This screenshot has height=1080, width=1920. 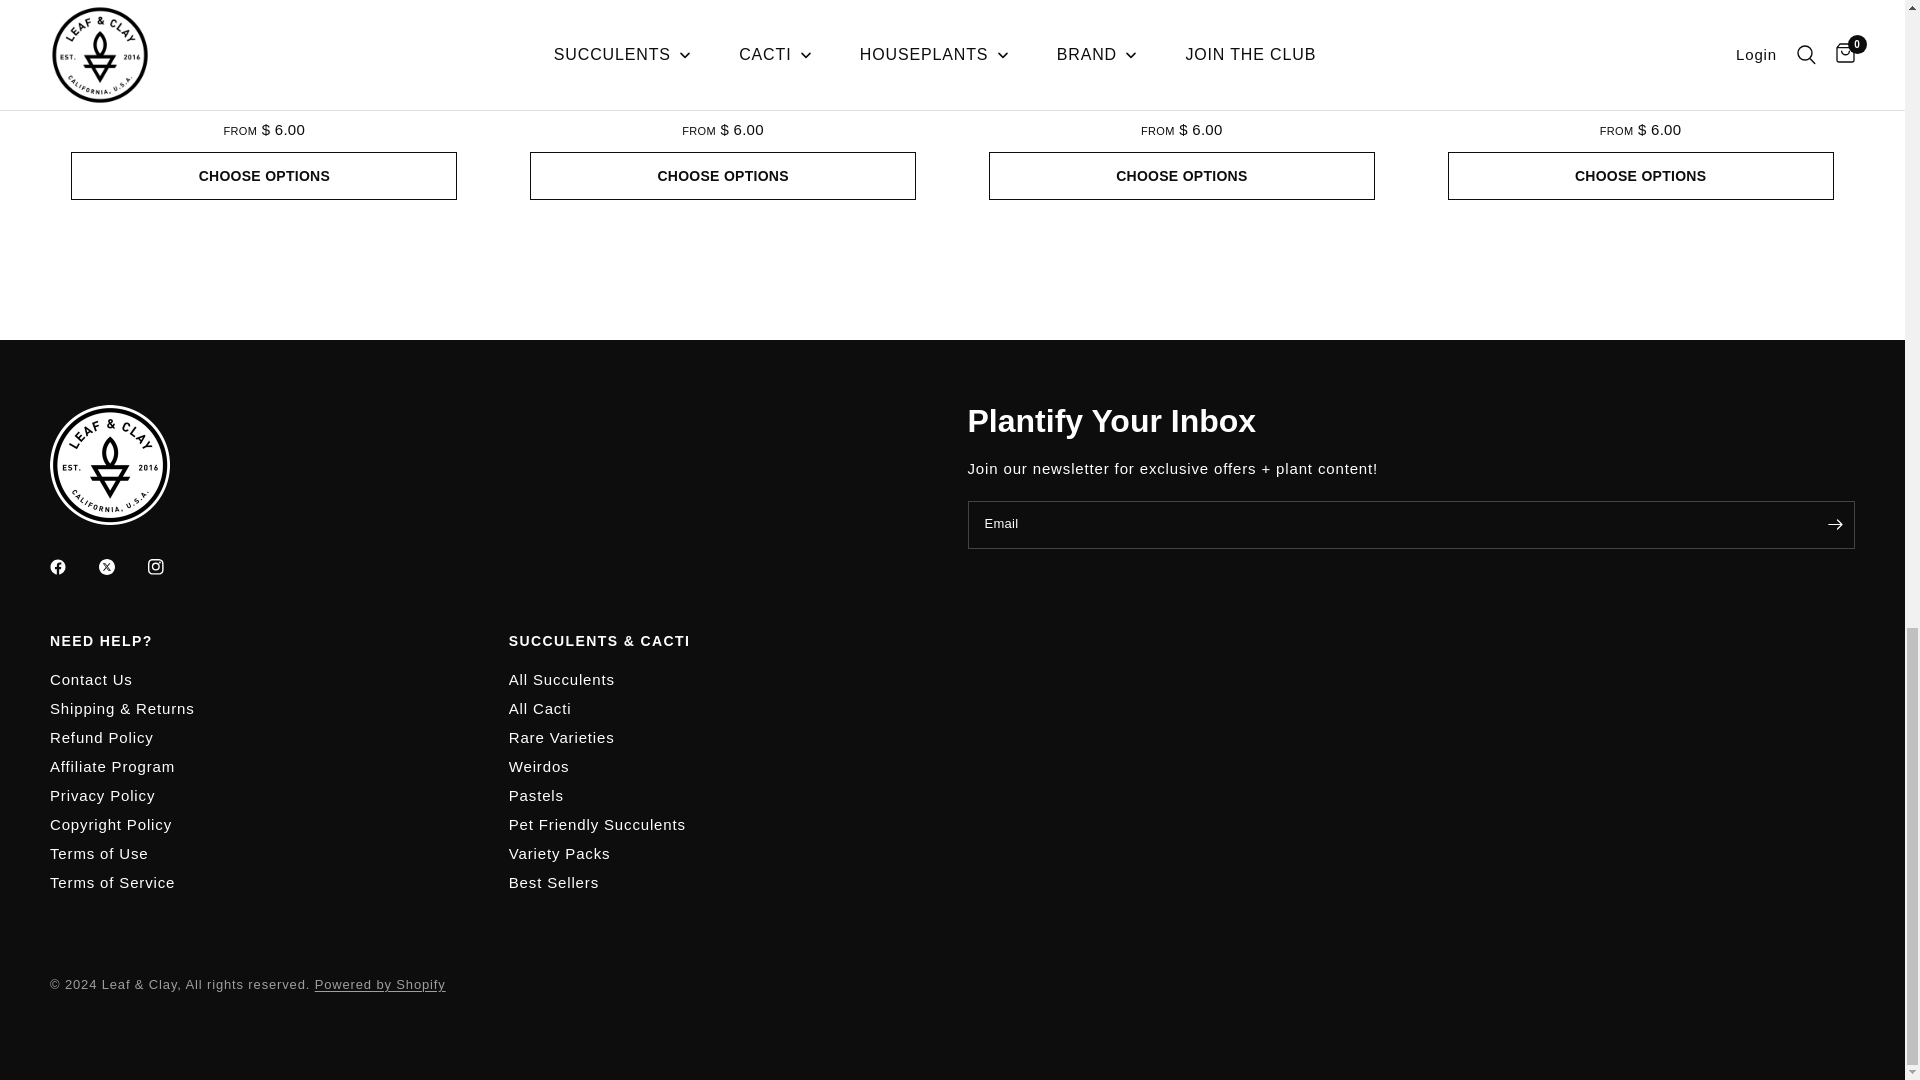 I want to click on Twitter, so click(x=120, y=566).